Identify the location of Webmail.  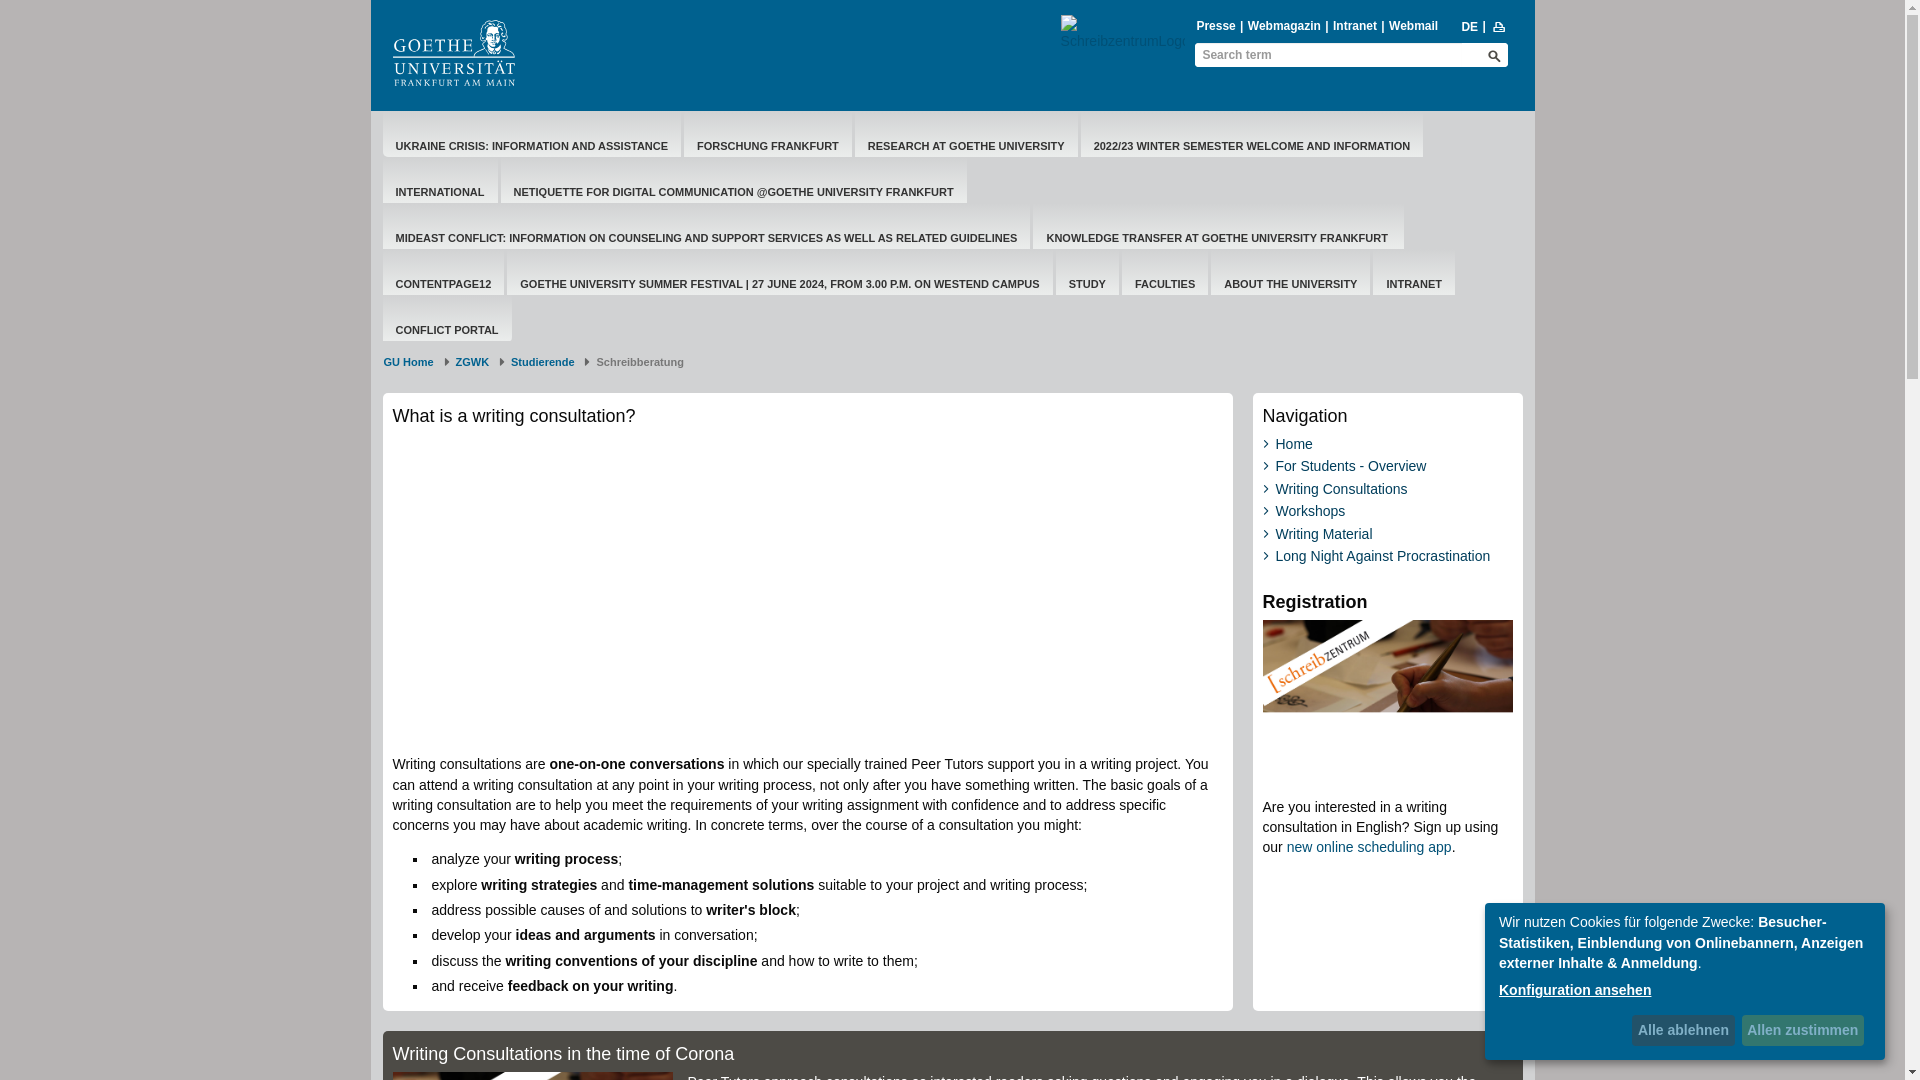
(1413, 26).